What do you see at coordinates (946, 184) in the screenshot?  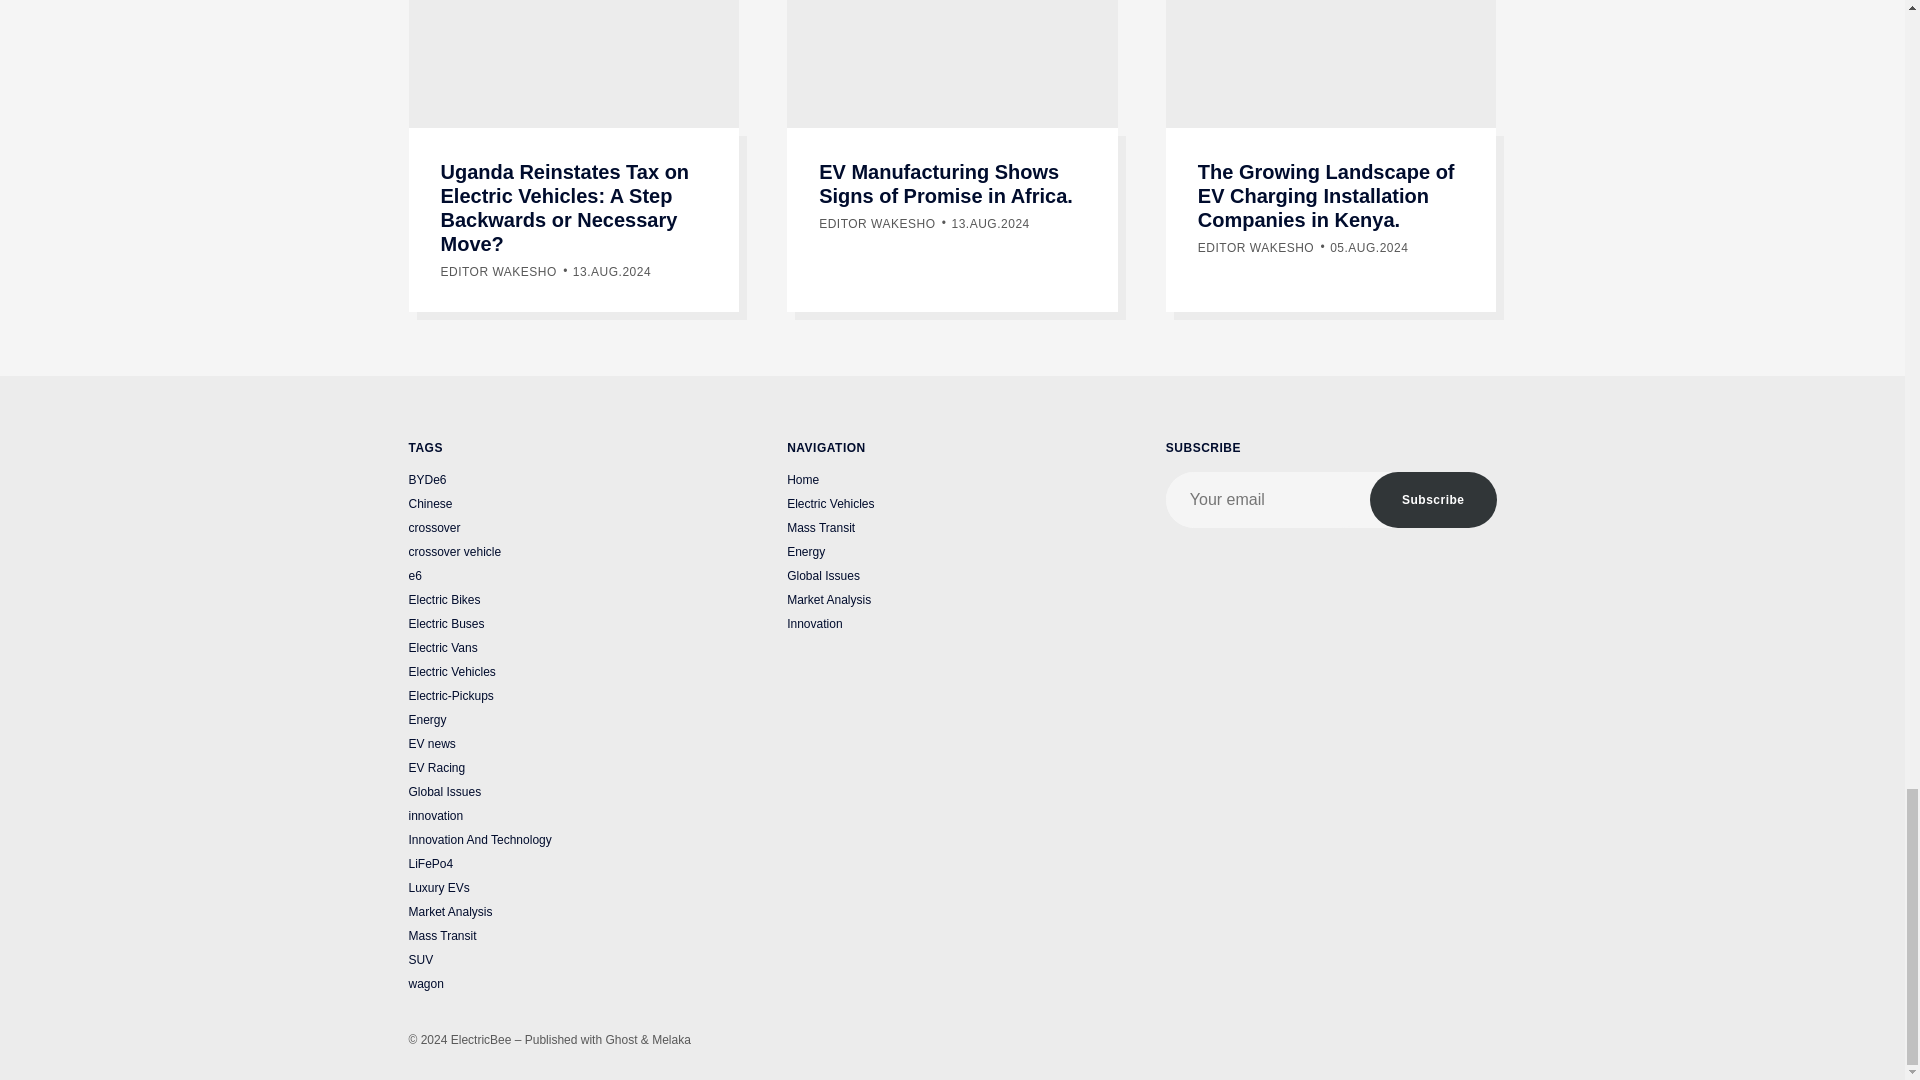 I see `EV Manufacturing Shows Signs of Promise in Africa.` at bounding box center [946, 184].